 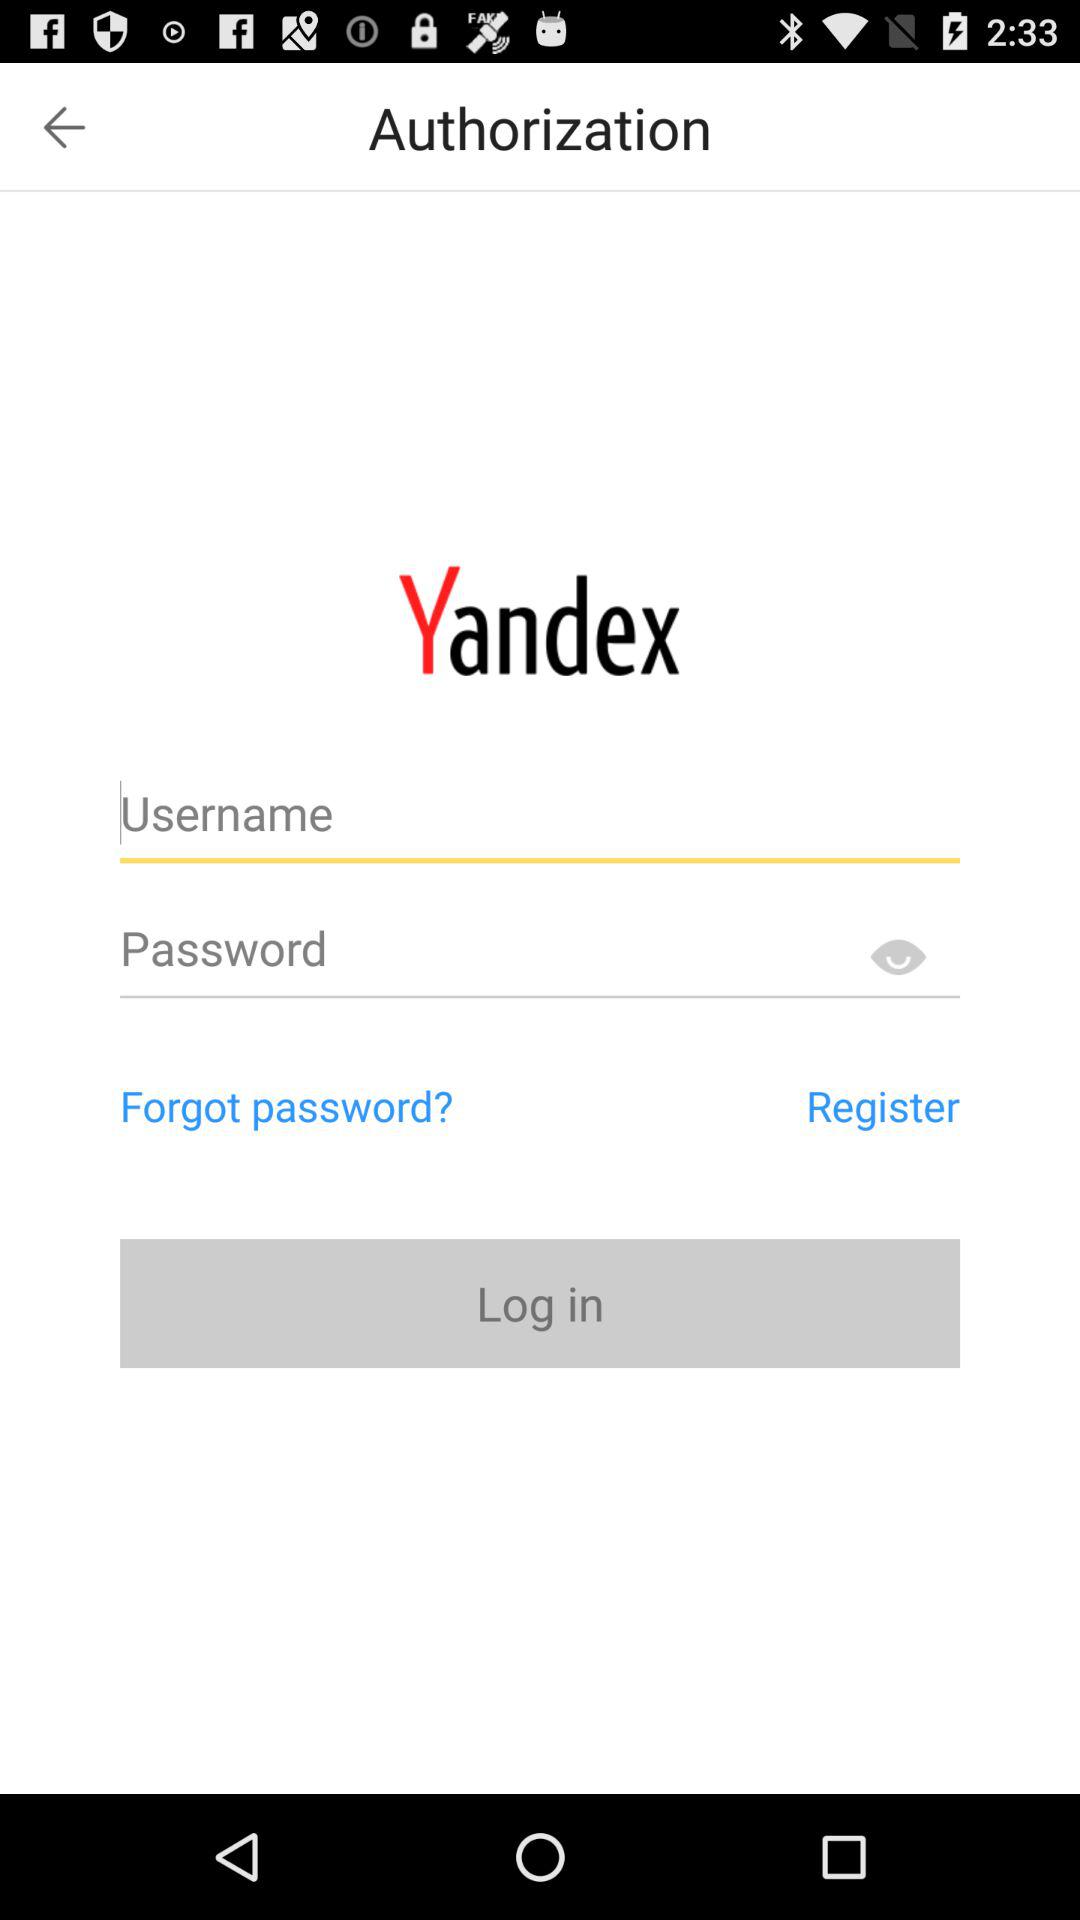 I want to click on yandex logo, so click(x=540, y=620).